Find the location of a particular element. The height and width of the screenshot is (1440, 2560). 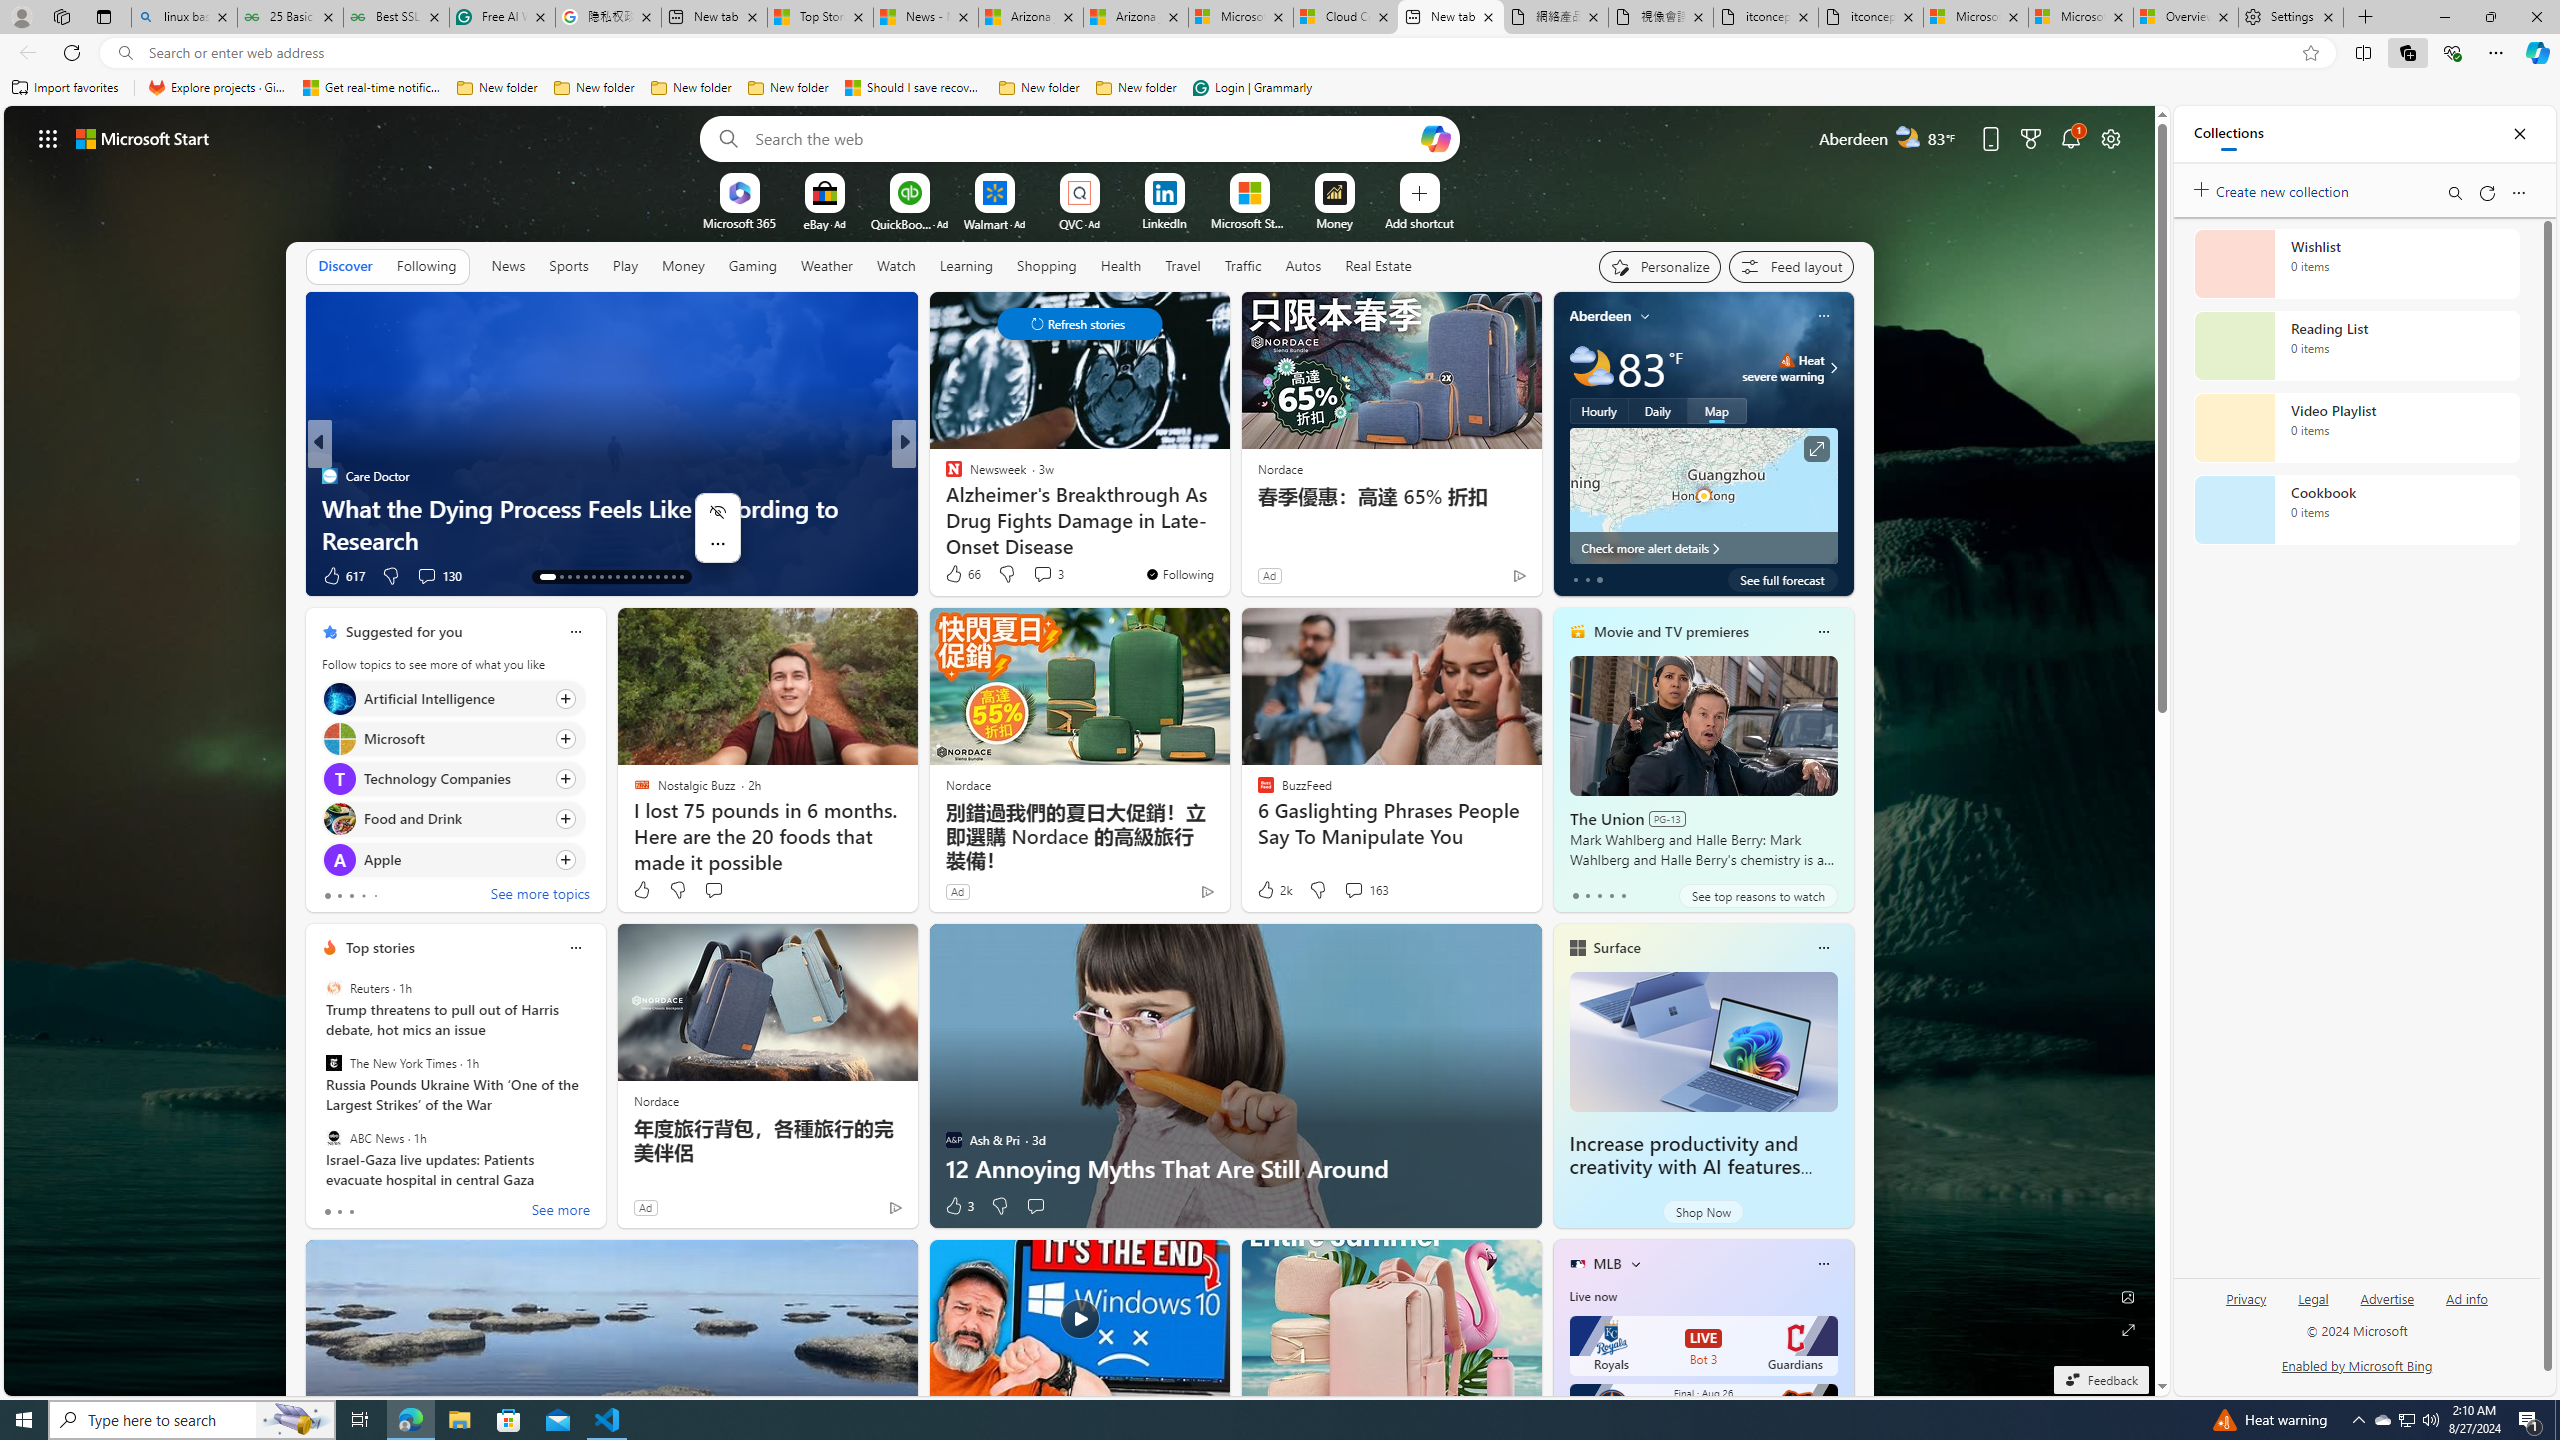

Reading List collection, 0 items is located at coordinates (2356, 346).